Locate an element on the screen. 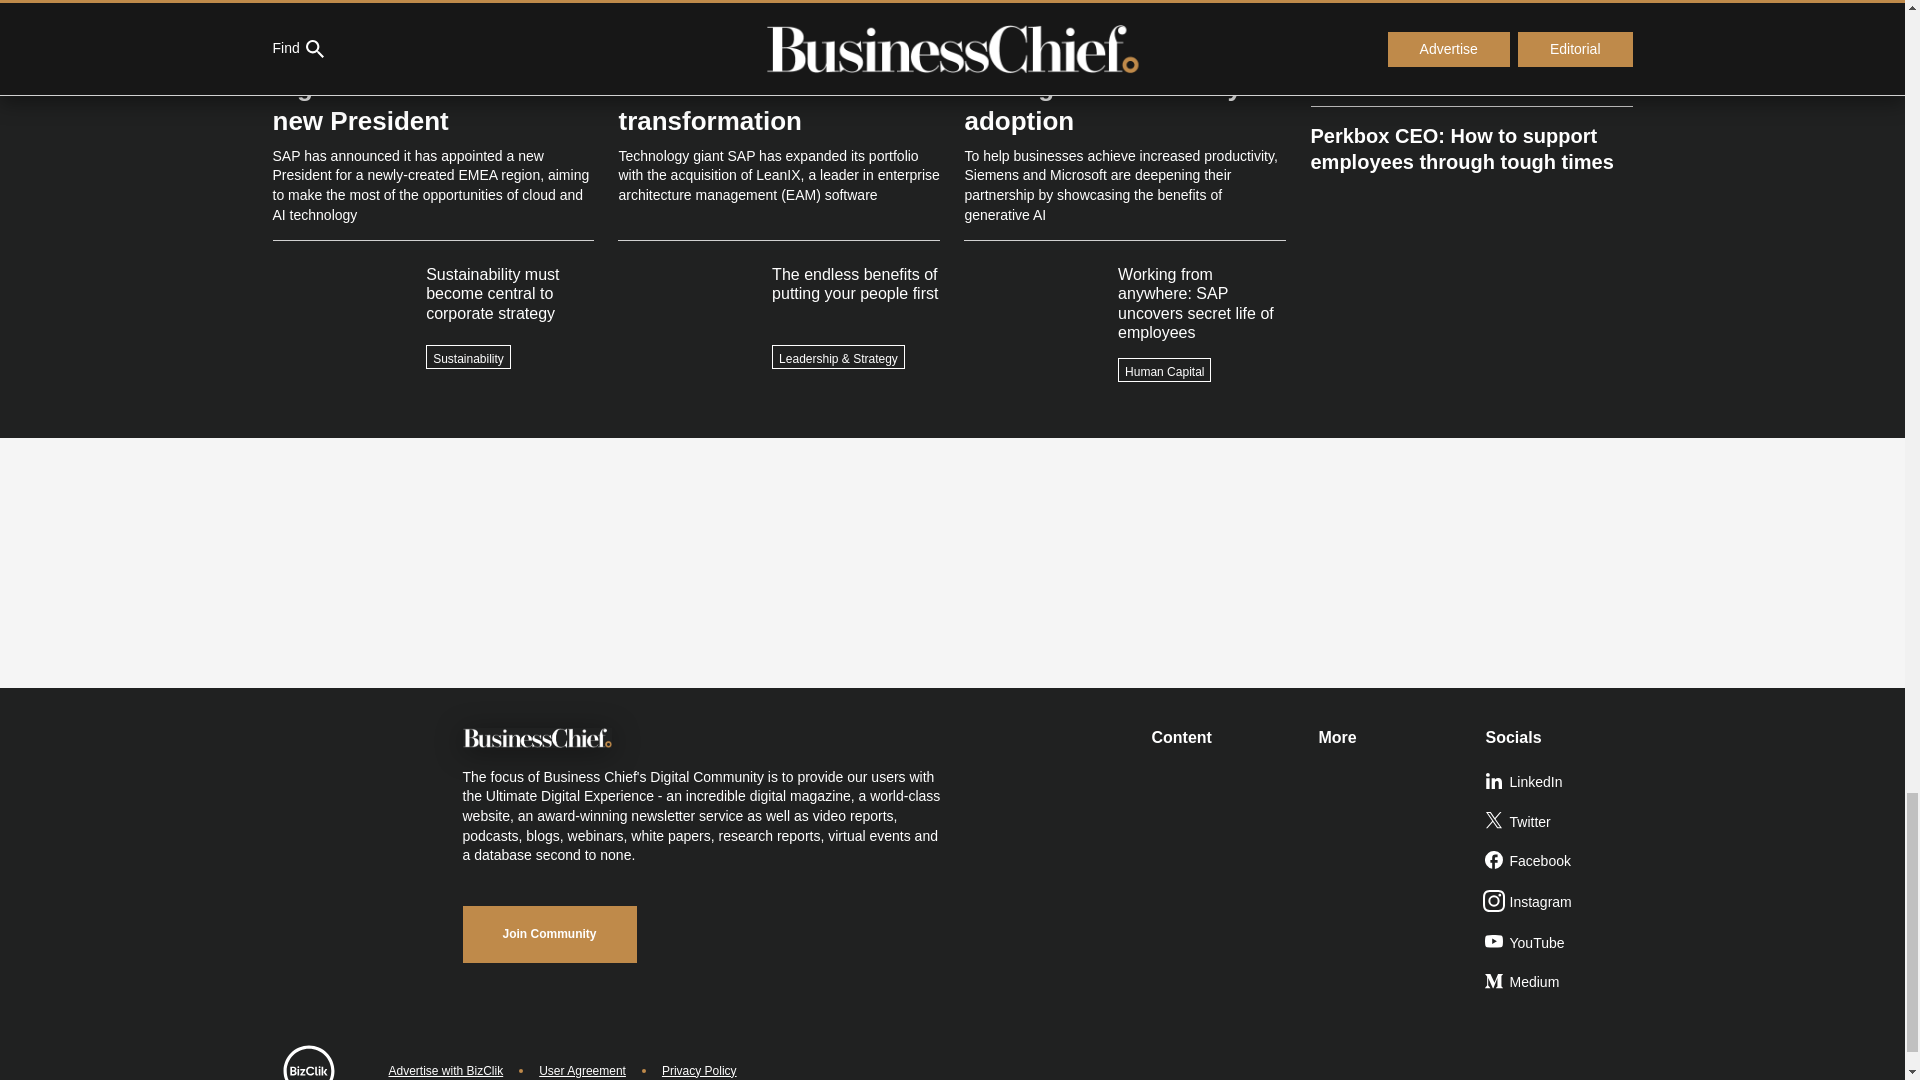 The image size is (1920, 1080). Business Chief expands portfolio with new look and coverage is located at coordinates (1470, 10).